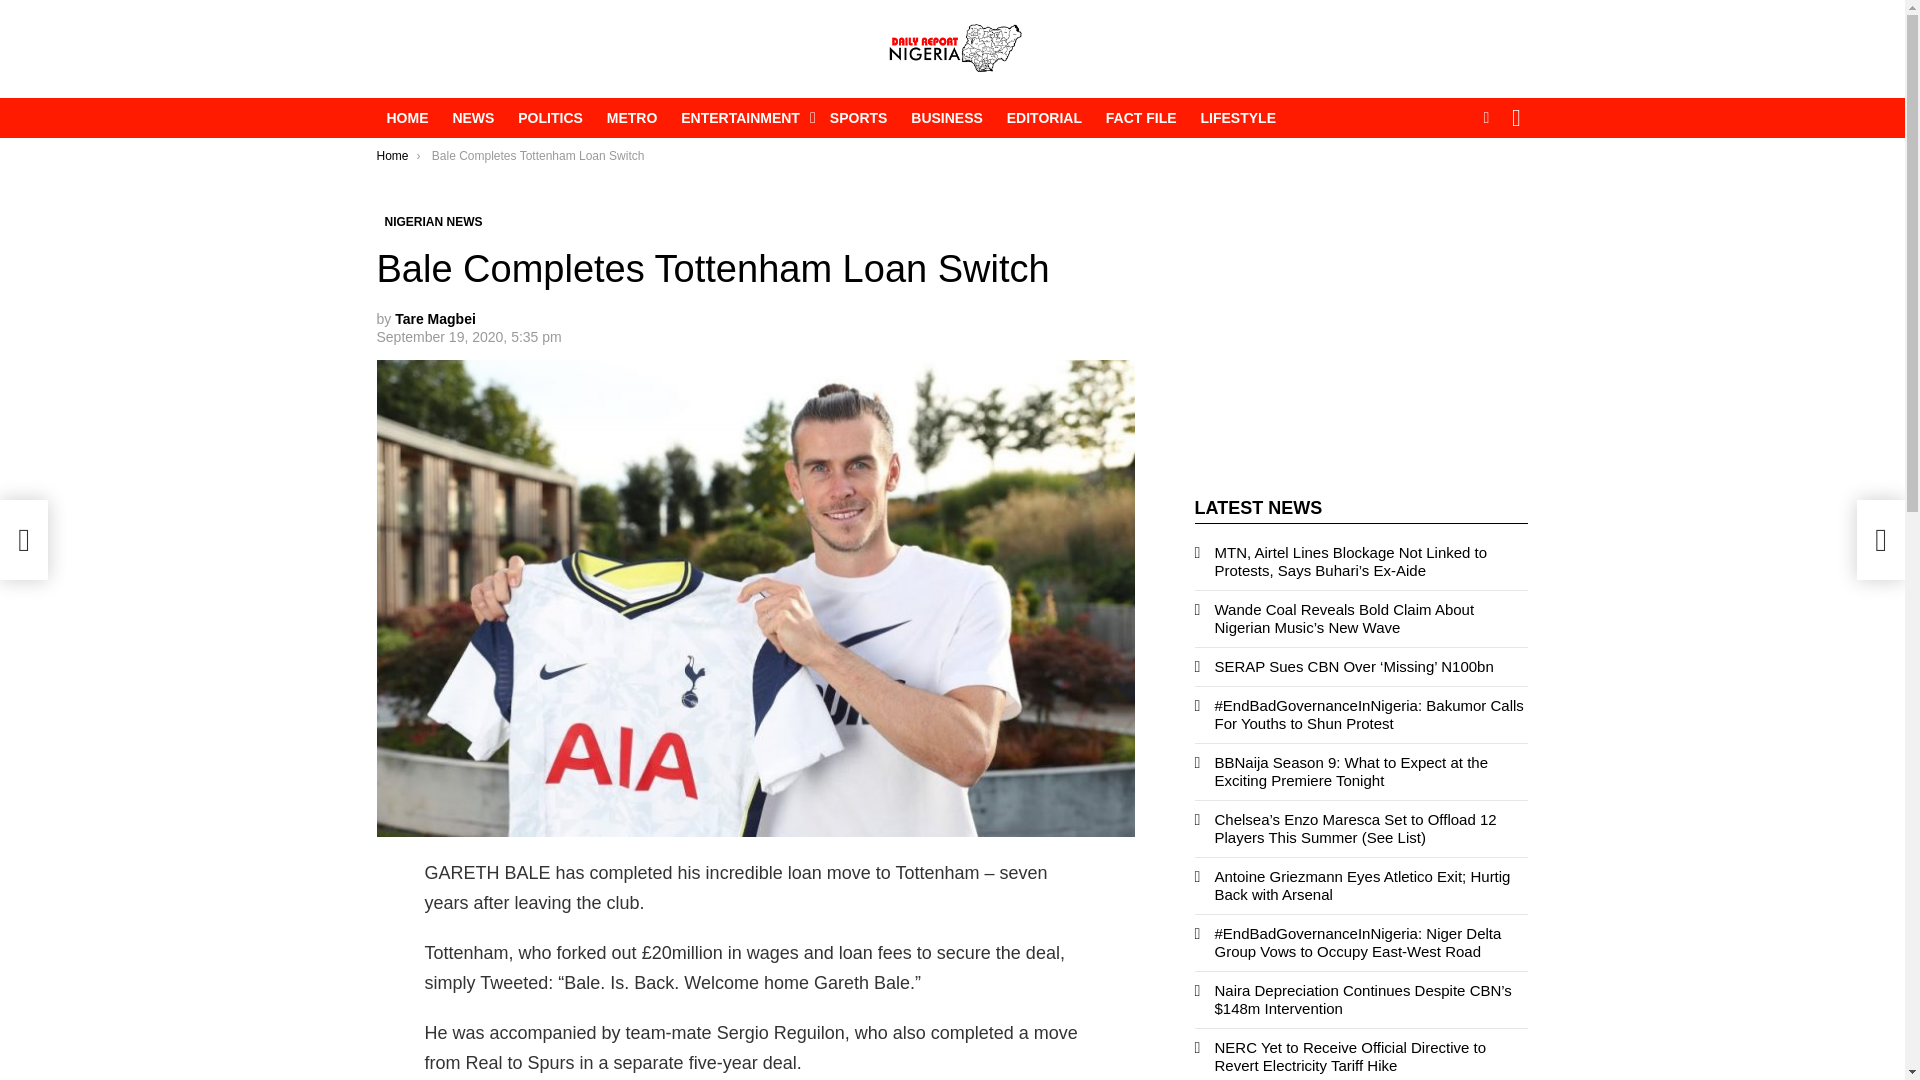 The width and height of the screenshot is (1920, 1080). What do you see at coordinates (550, 117) in the screenshot?
I see `POLITICS` at bounding box center [550, 117].